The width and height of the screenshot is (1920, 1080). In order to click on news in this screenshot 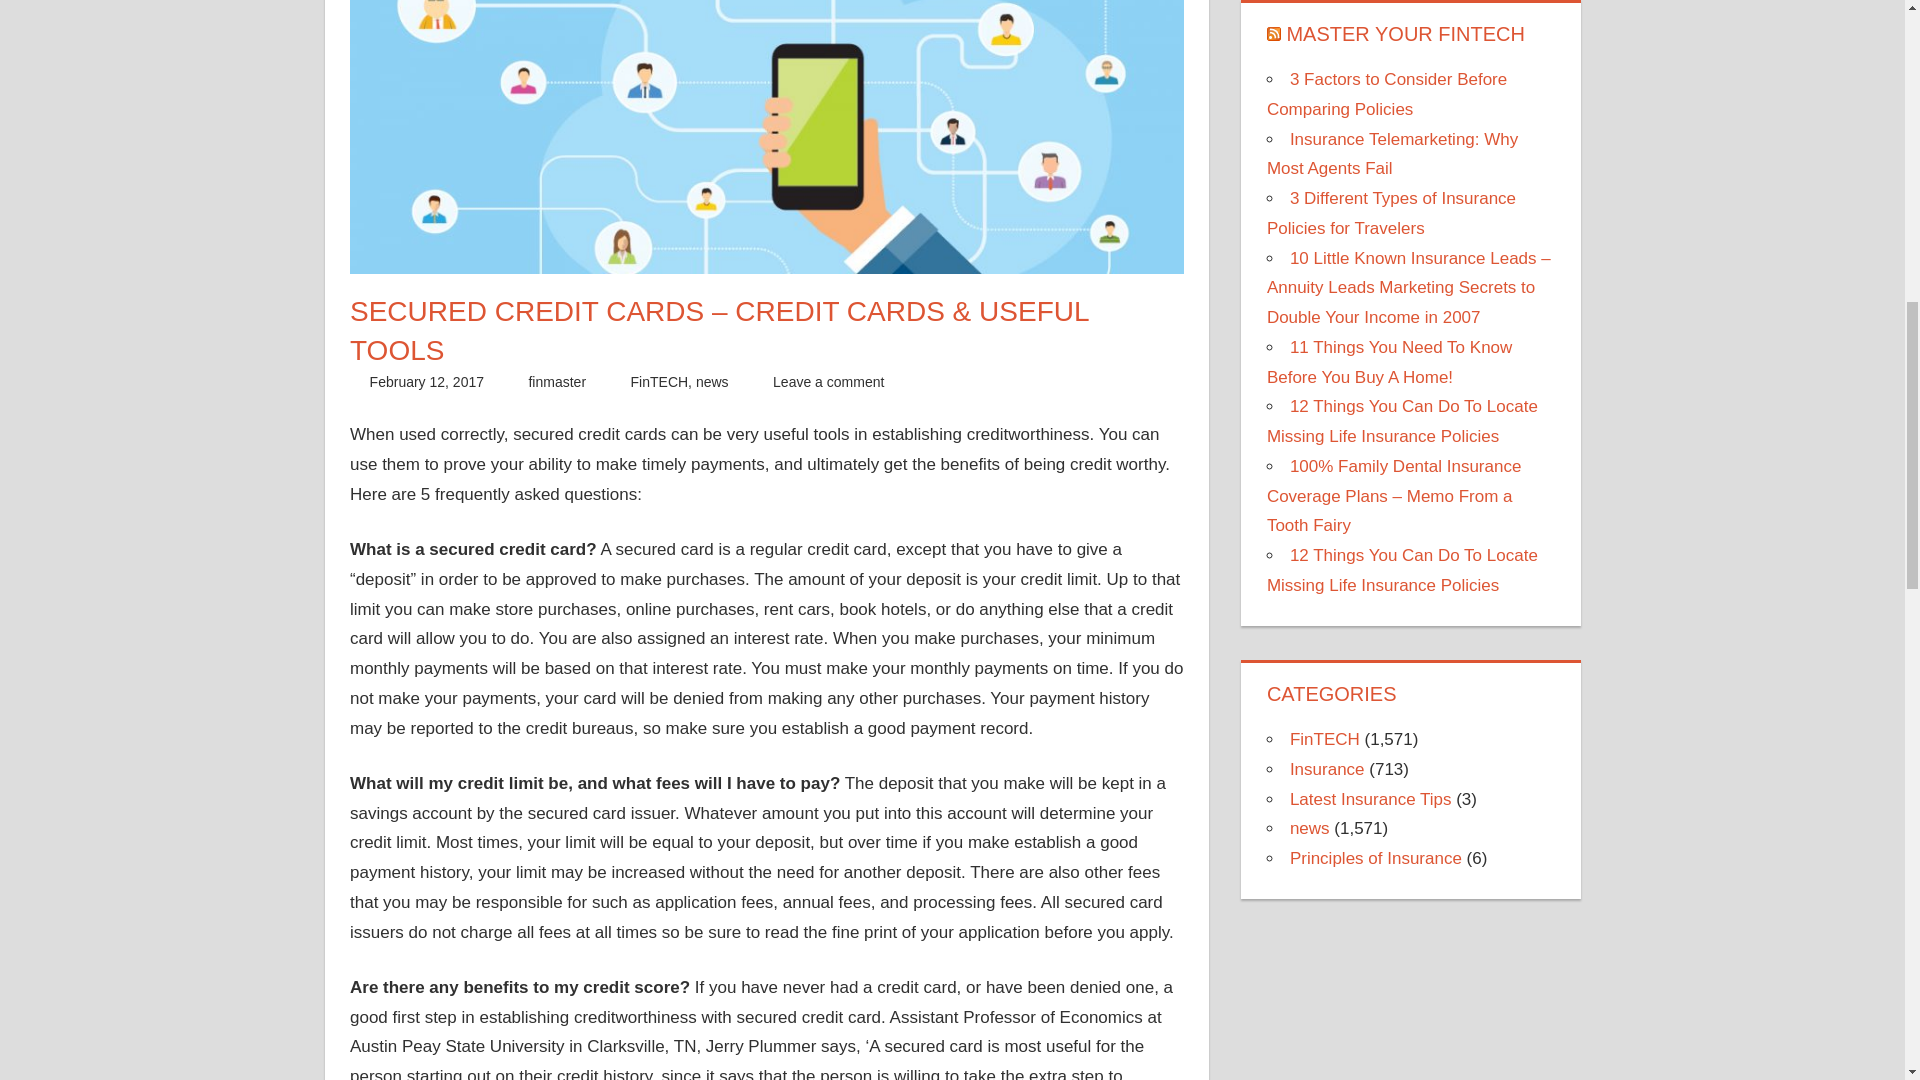, I will do `click(712, 381)`.